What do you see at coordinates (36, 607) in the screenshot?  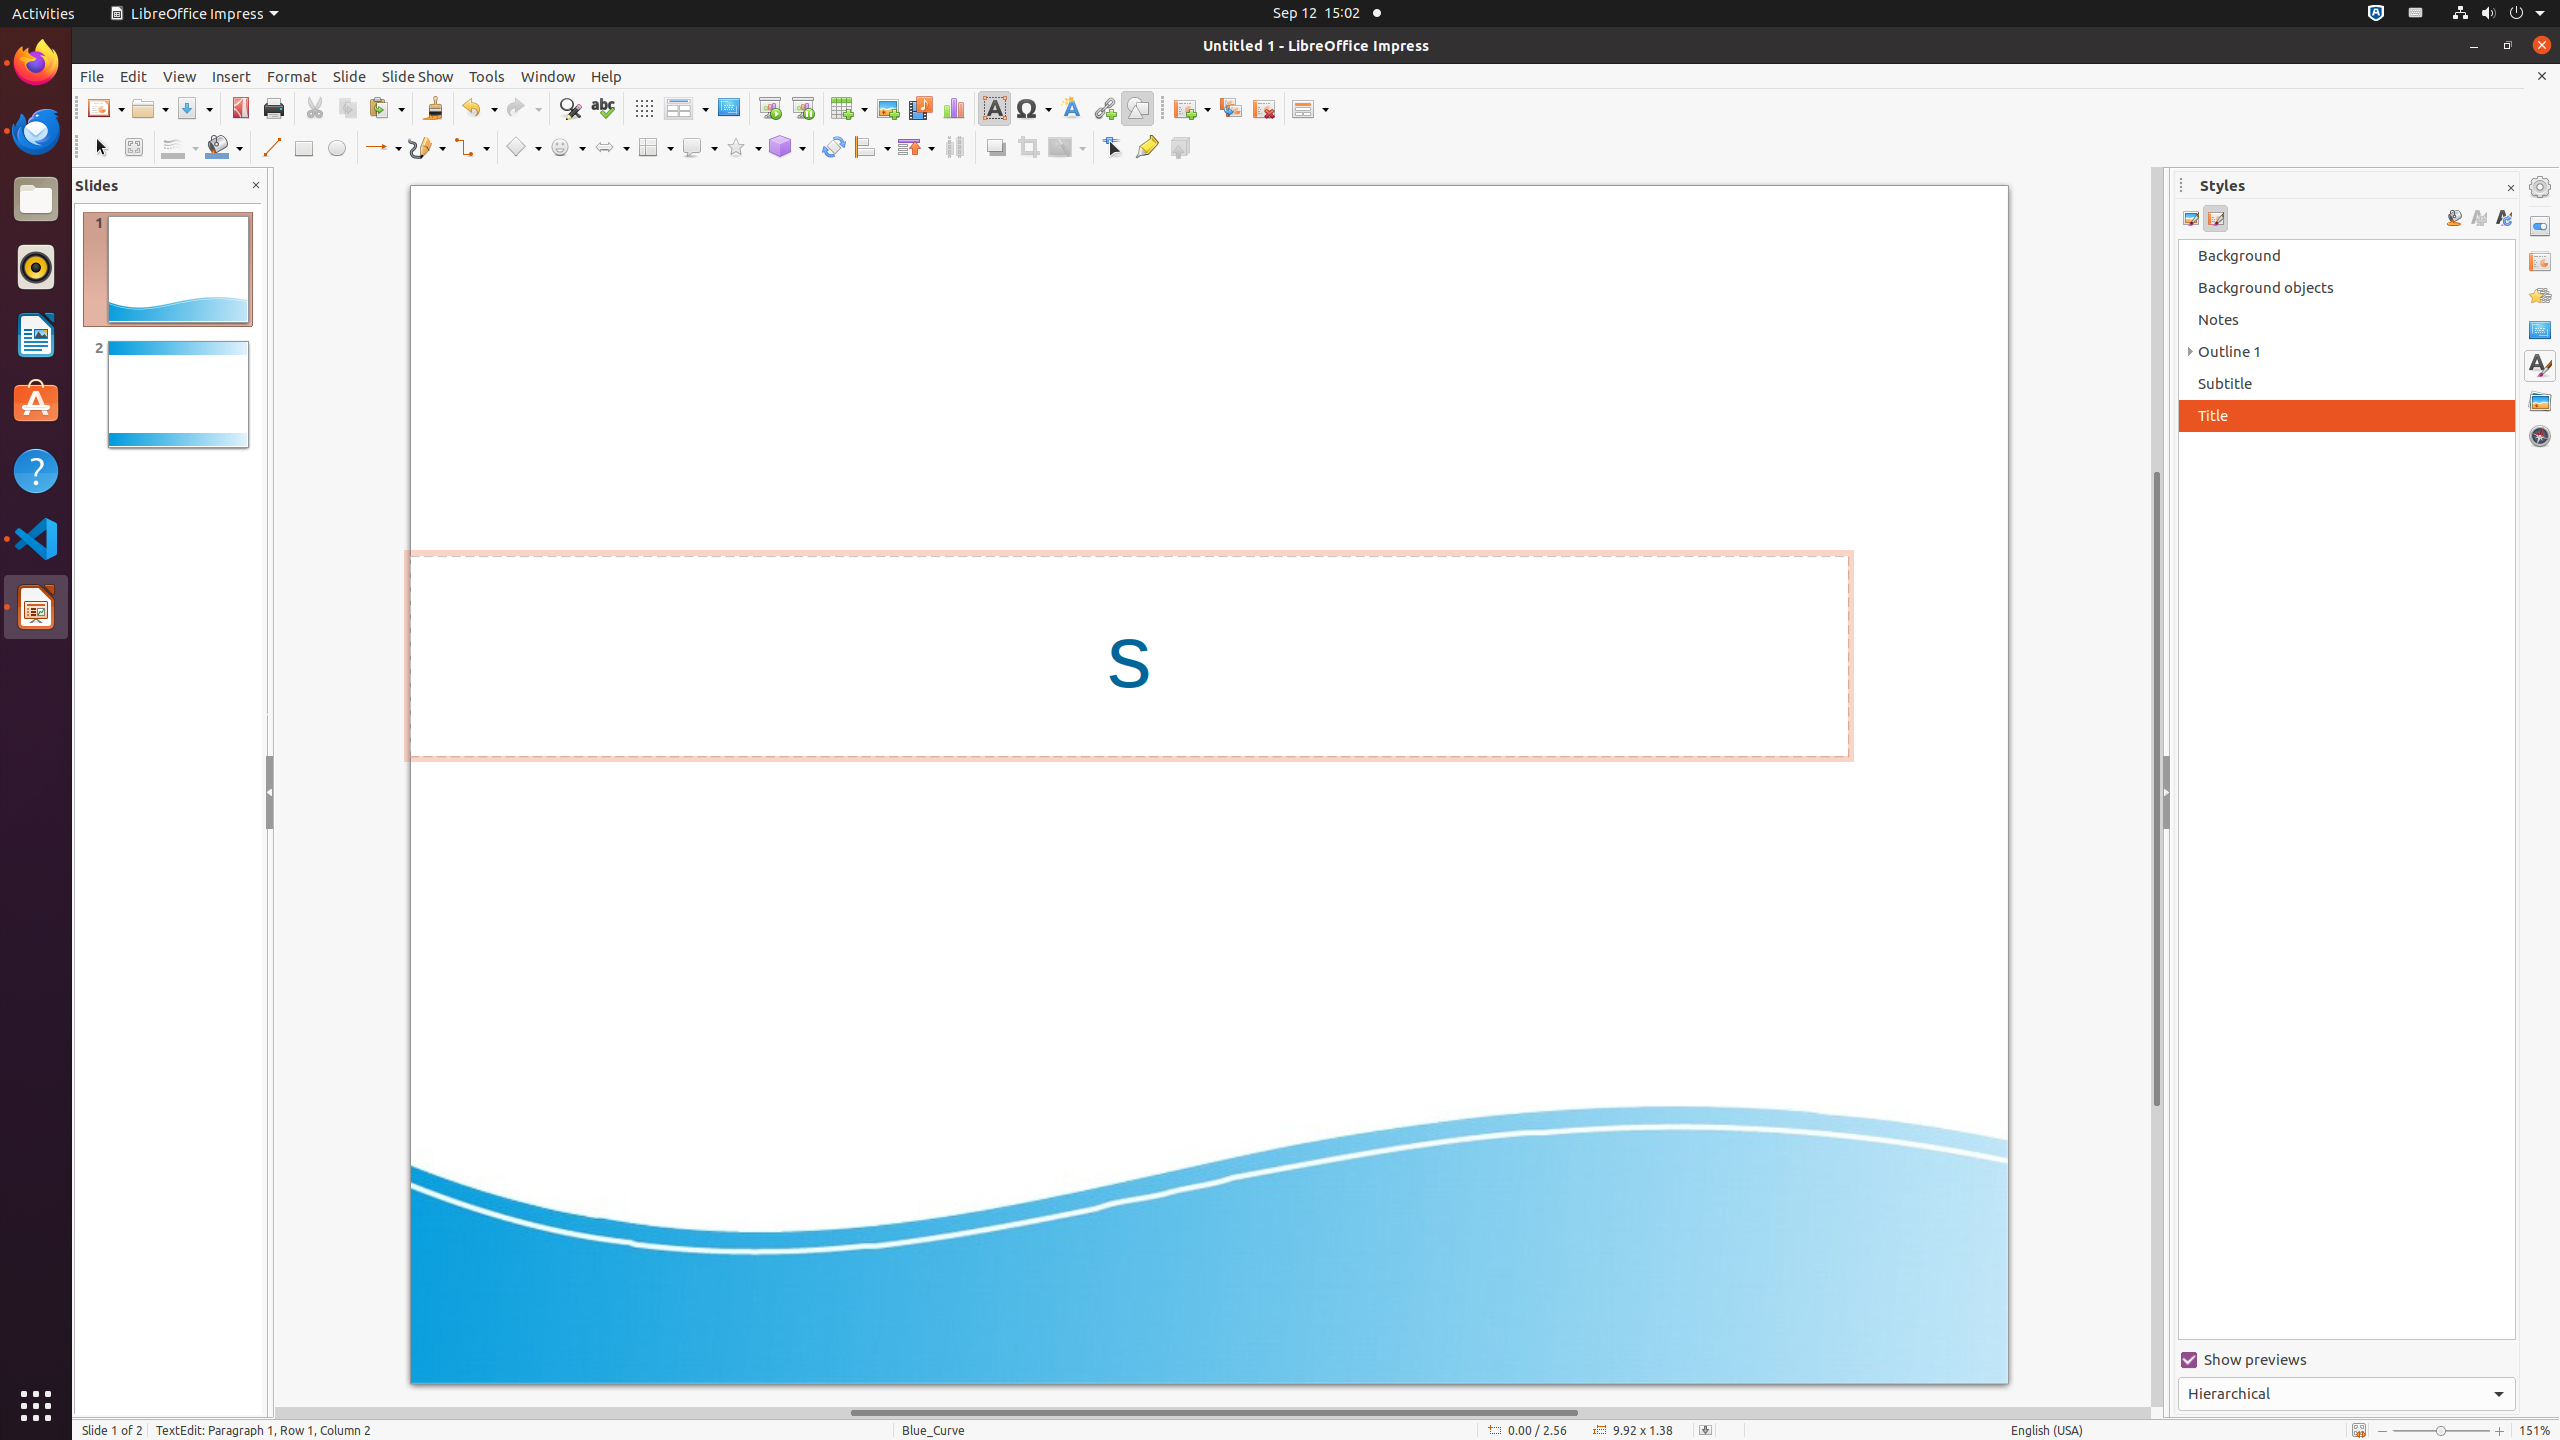 I see `LibreOffice Impress` at bounding box center [36, 607].